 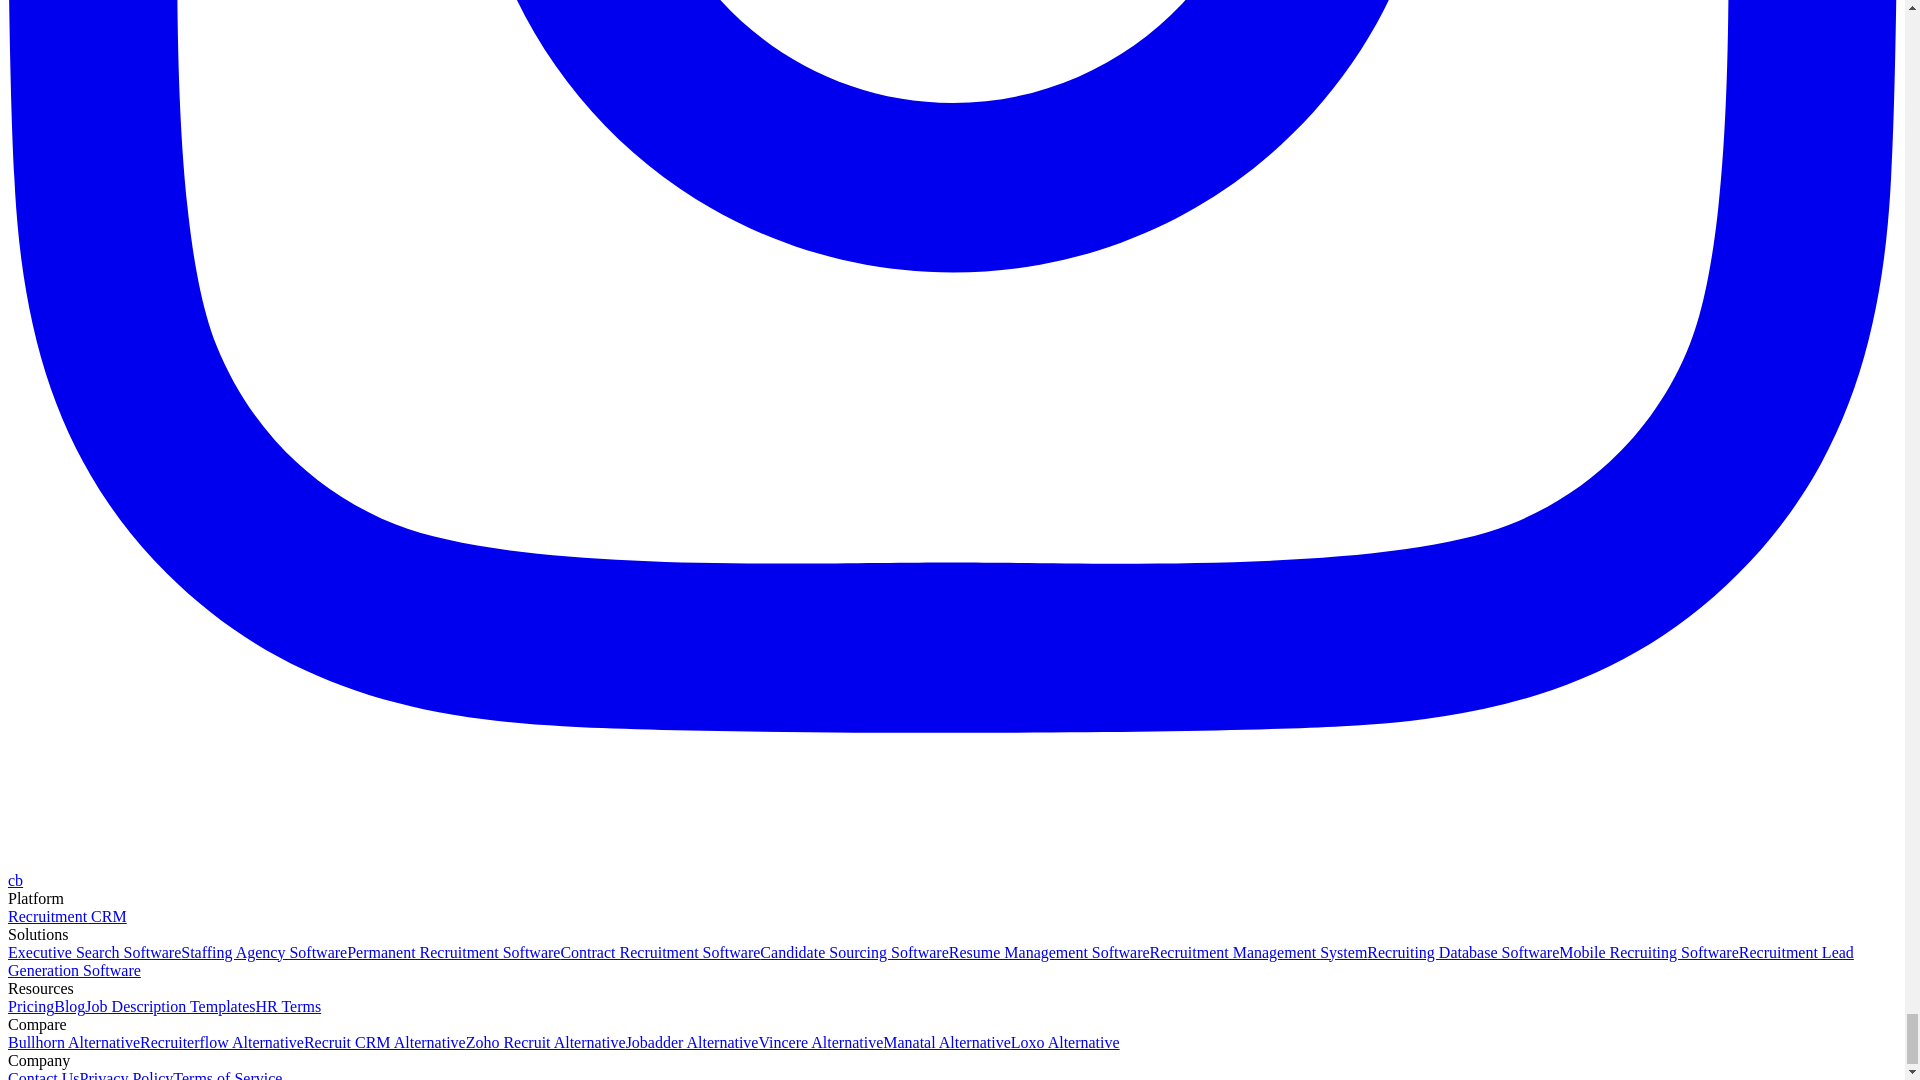 What do you see at coordinates (1649, 952) in the screenshot?
I see `Mobile Recruiting Software` at bounding box center [1649, 952].